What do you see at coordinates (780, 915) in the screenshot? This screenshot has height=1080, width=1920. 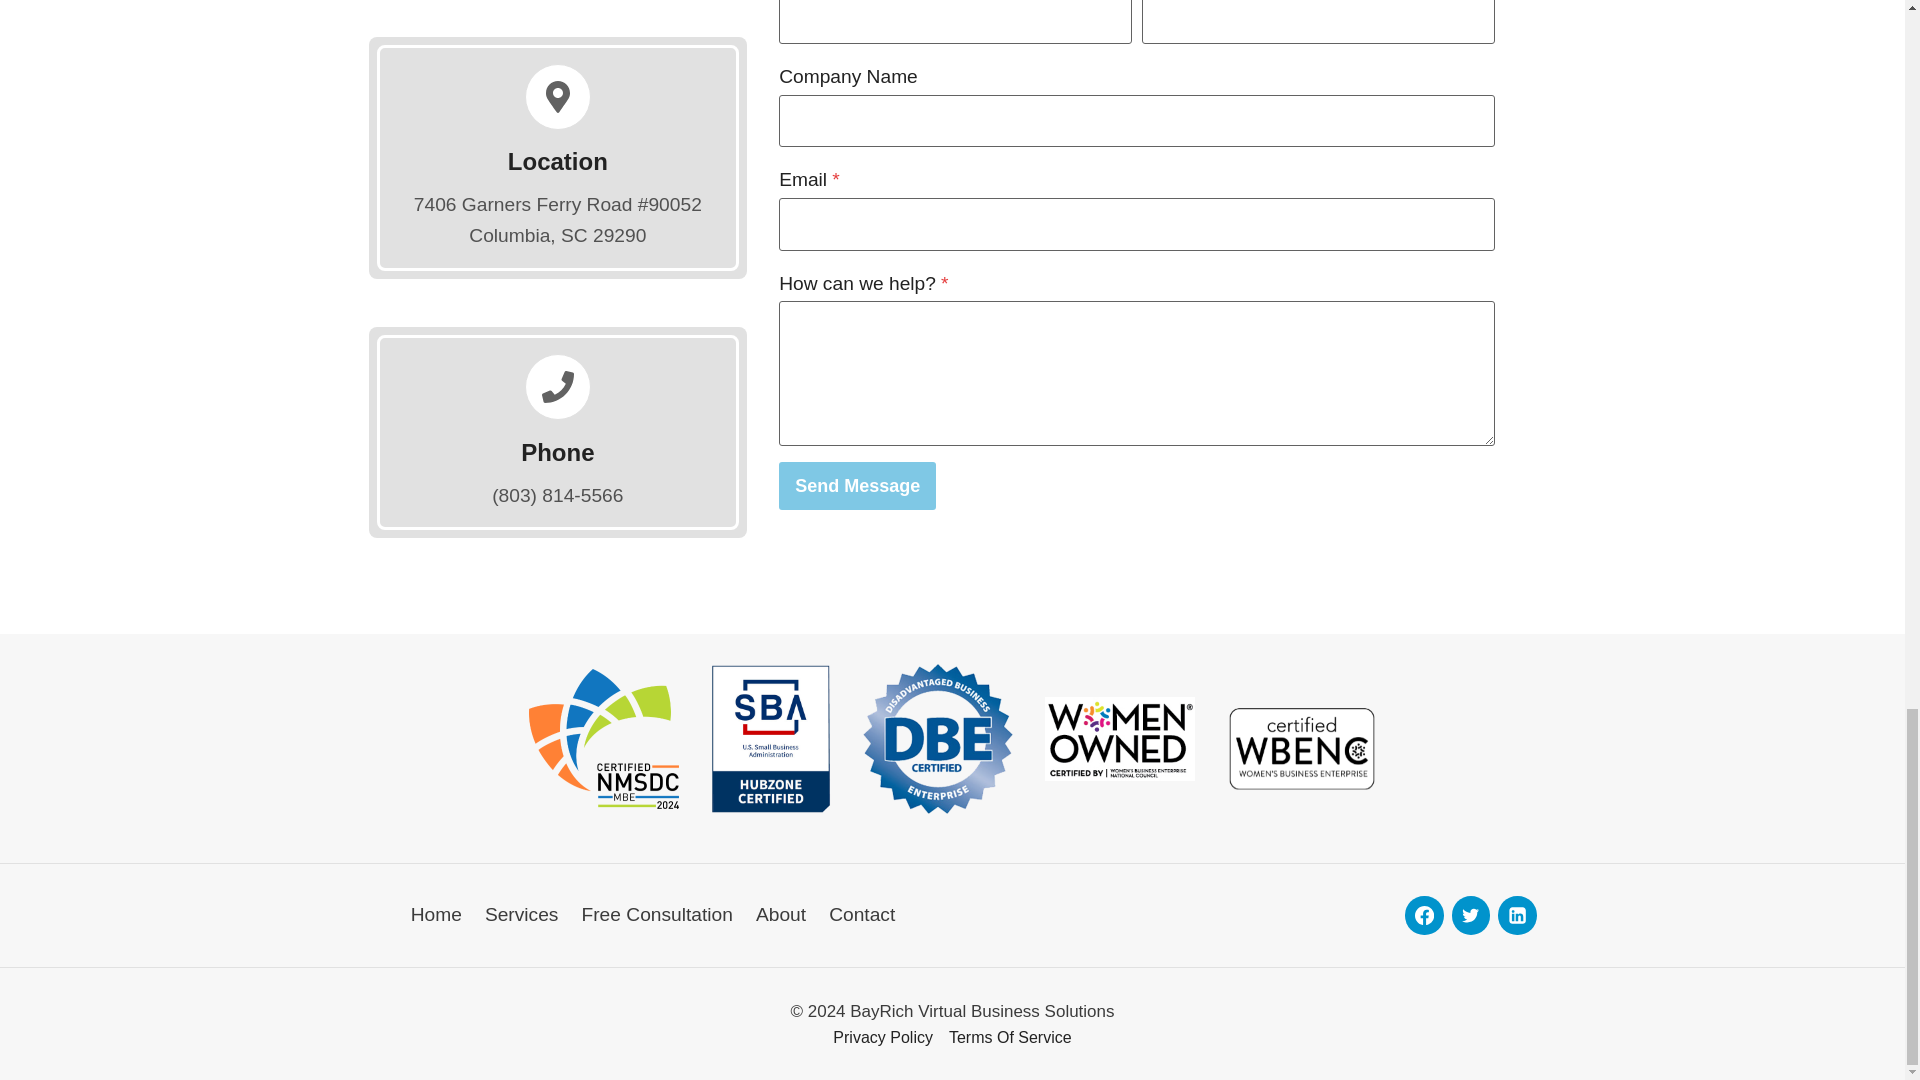 I see `About` at bounding box center [780, 915].